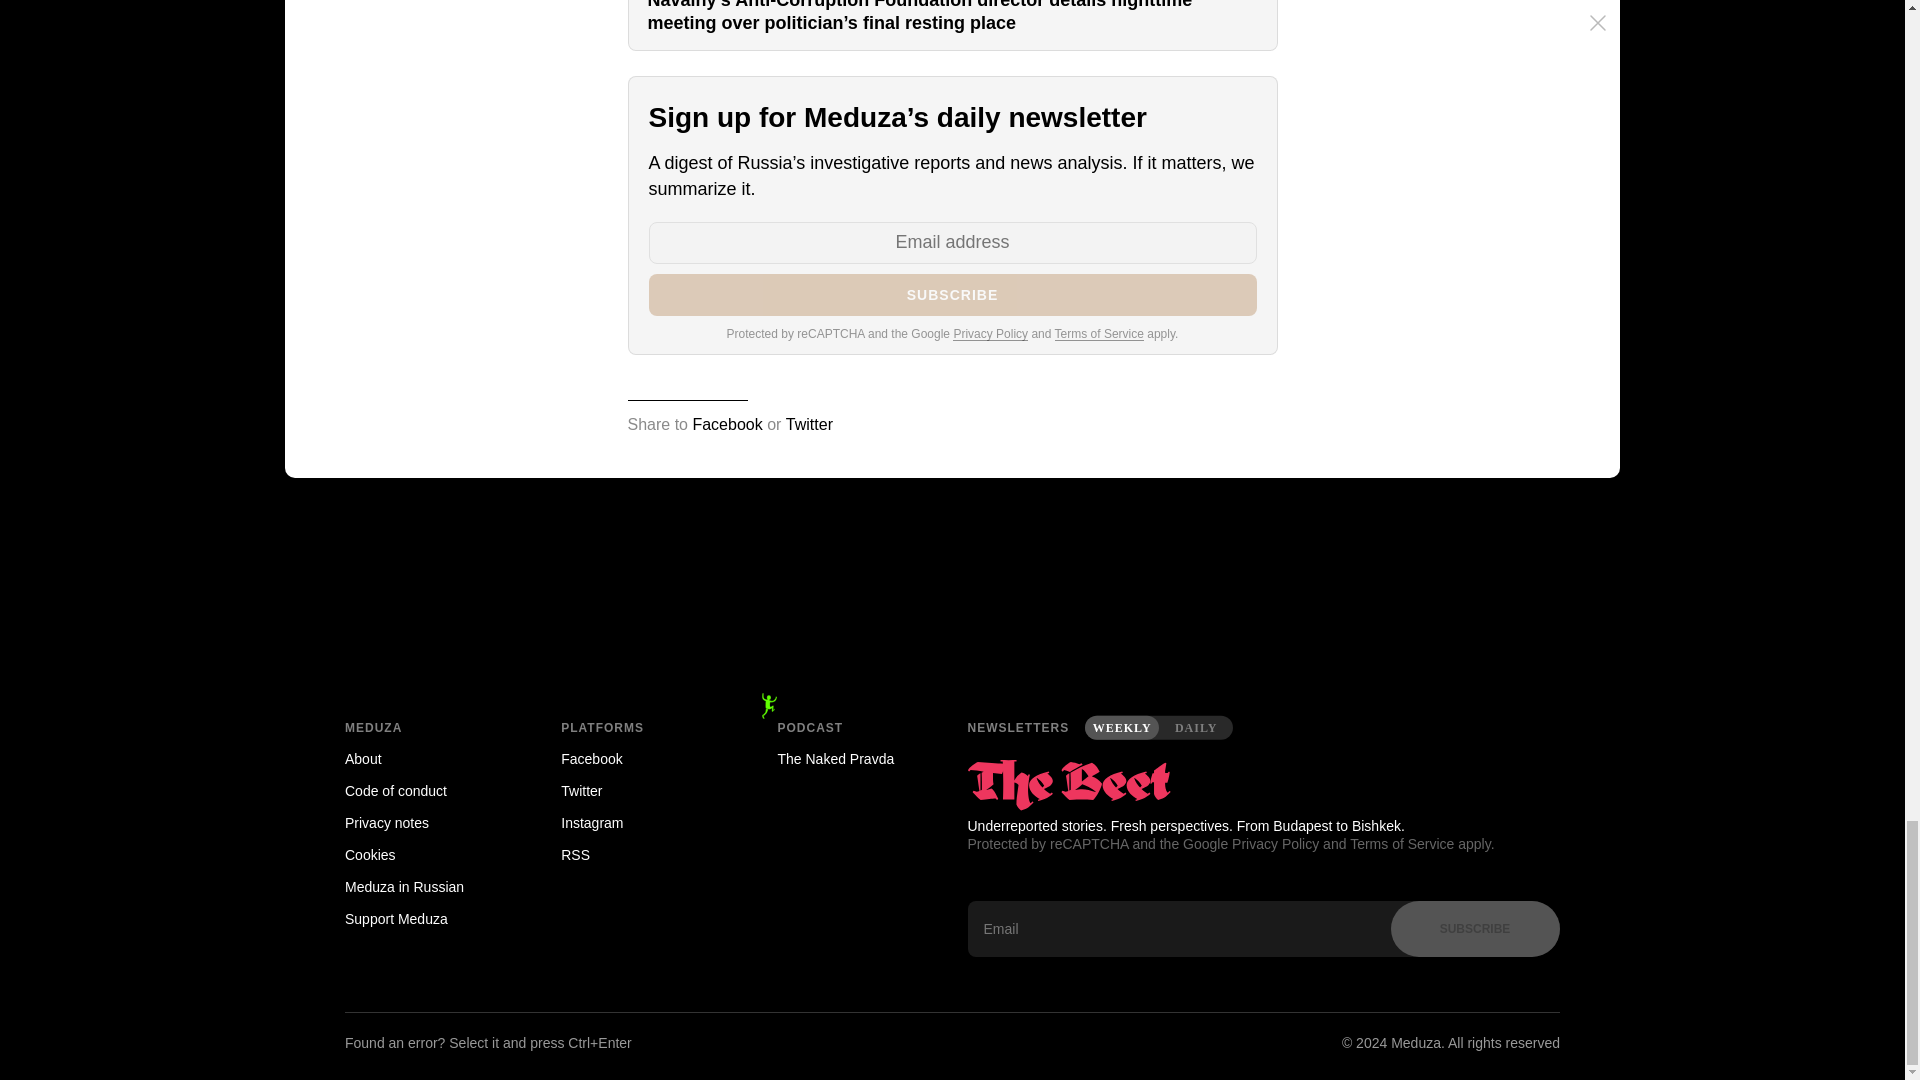 Image resolution: width=1920 pixels, height=1080 pixels. What do you see at coordinates (1099, 334) in the screenshot?
I see `Terms of Service` at bounding box center [1099, 334].